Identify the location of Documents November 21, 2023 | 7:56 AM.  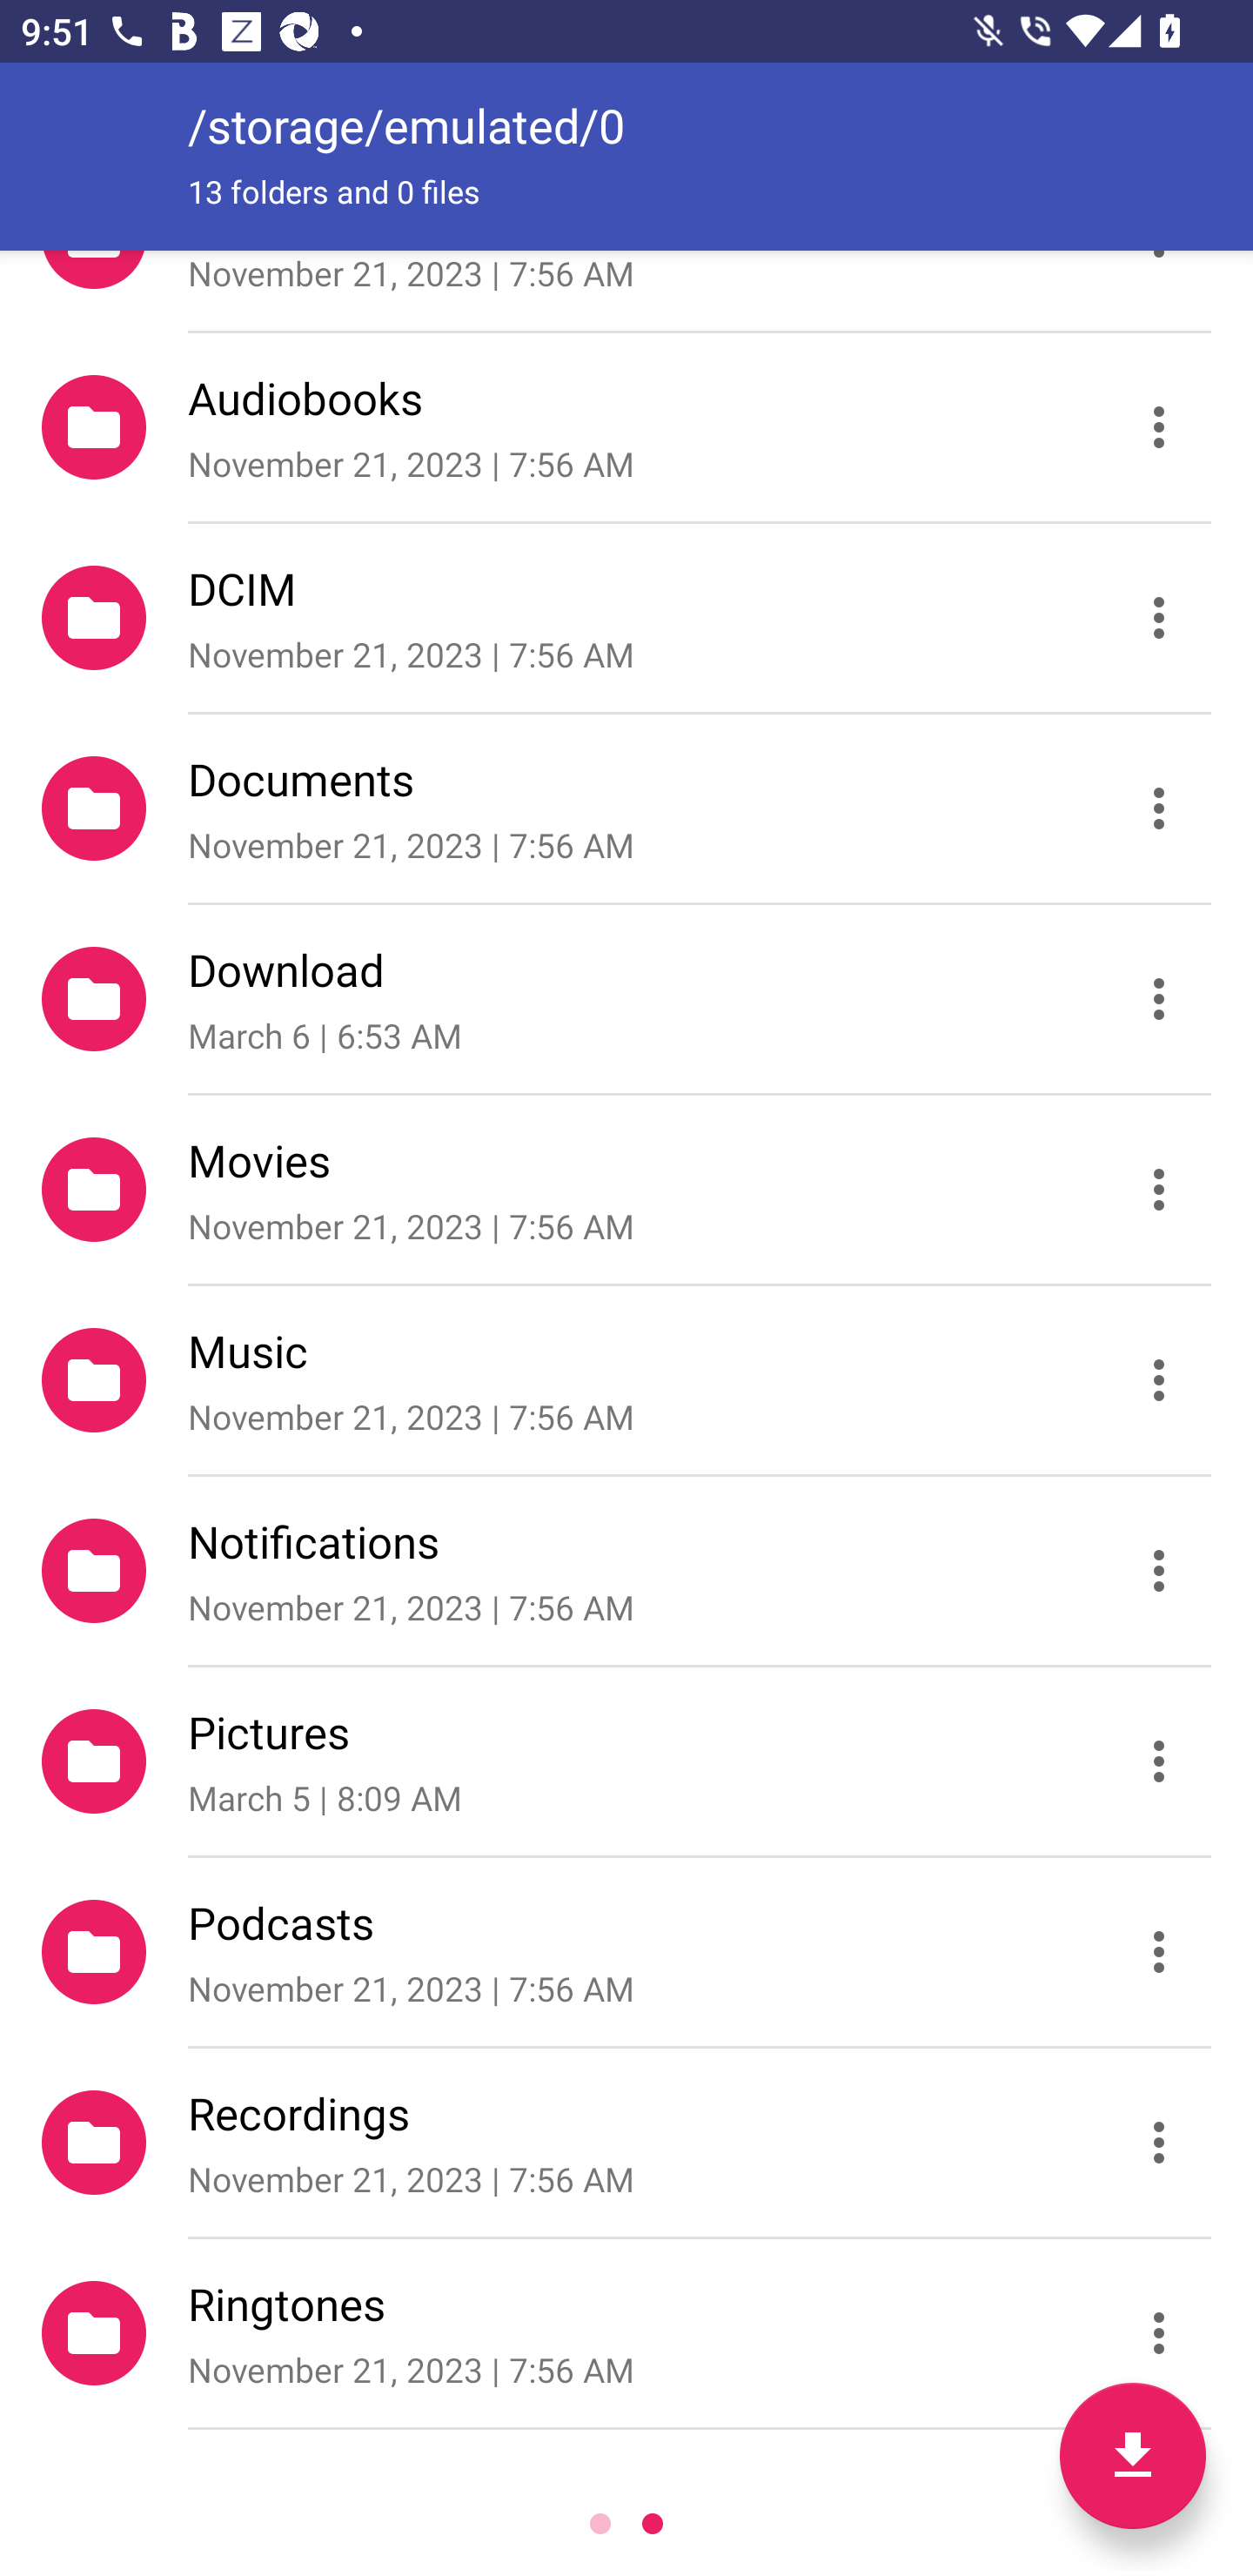
(626, 808).